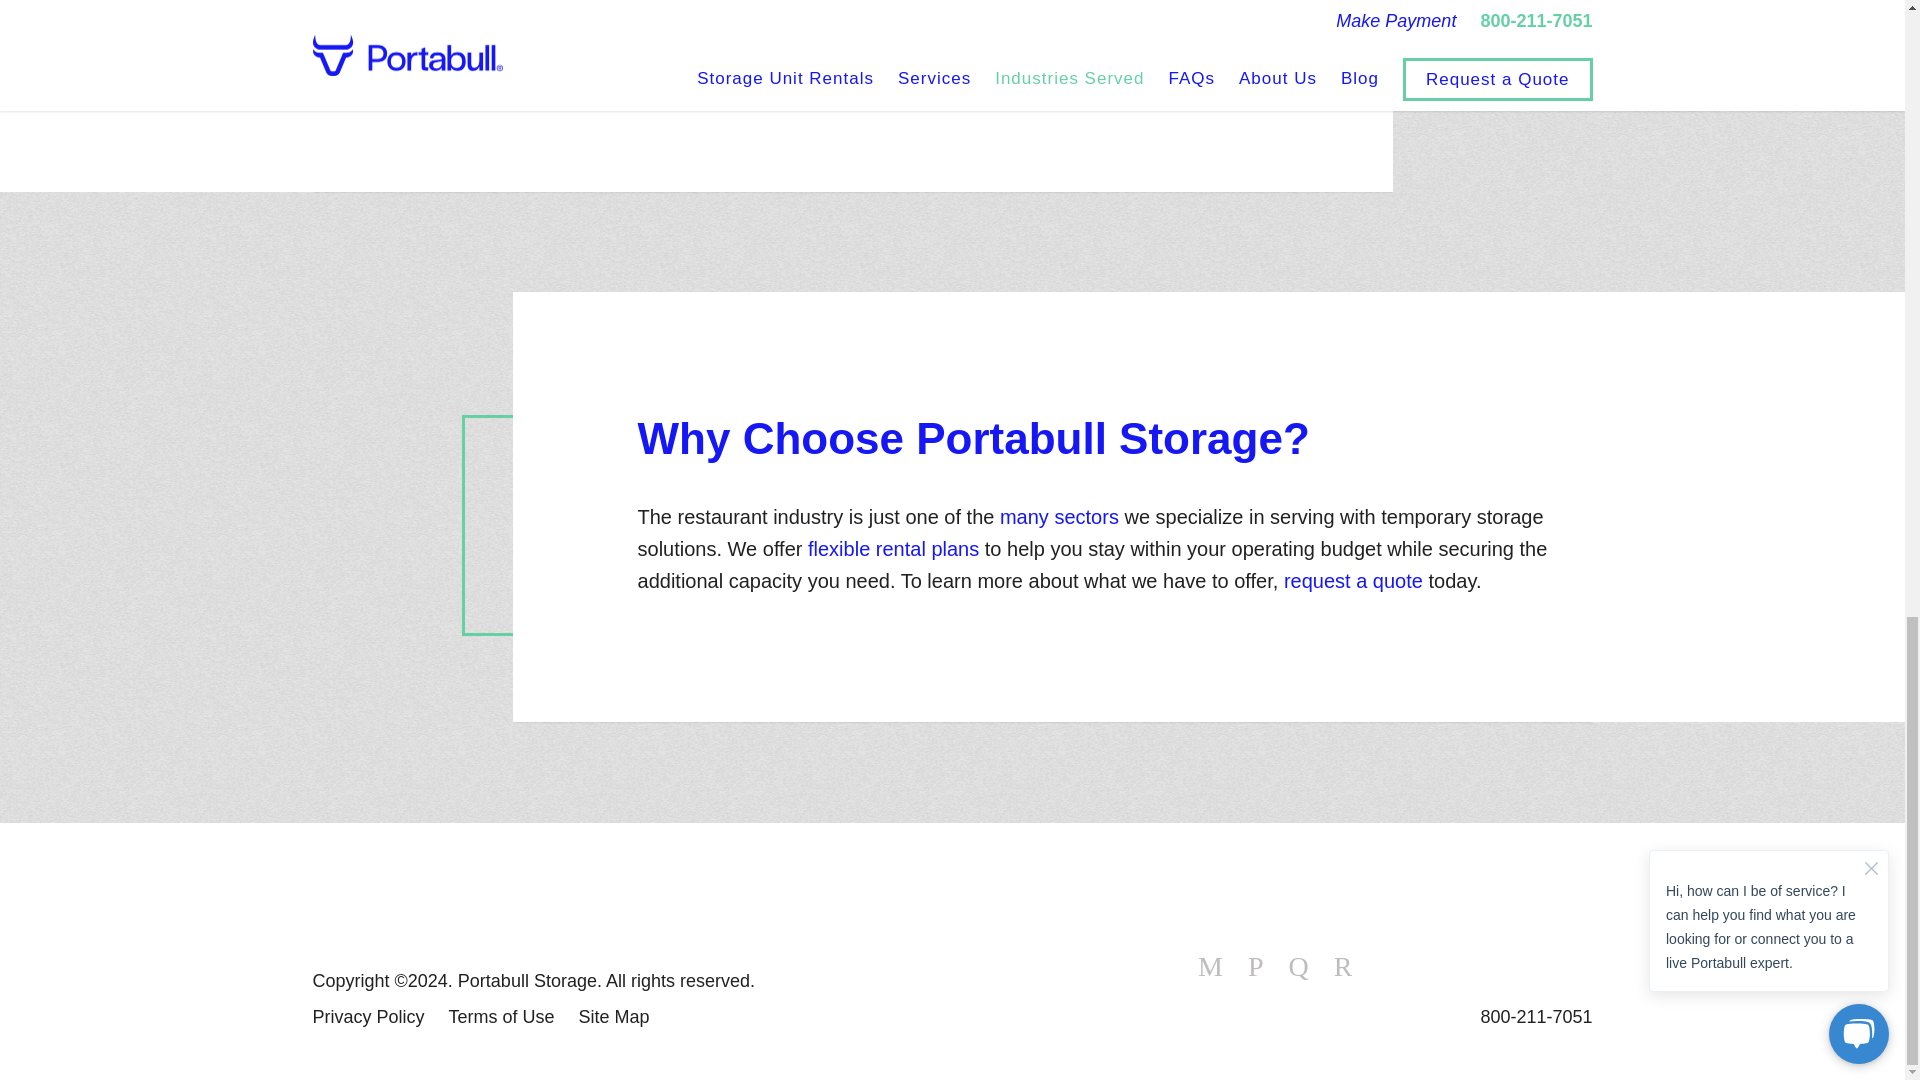 The width and height of the screenshot is (1920, 1080). I want to click on Youtube, so click(1344, 966).